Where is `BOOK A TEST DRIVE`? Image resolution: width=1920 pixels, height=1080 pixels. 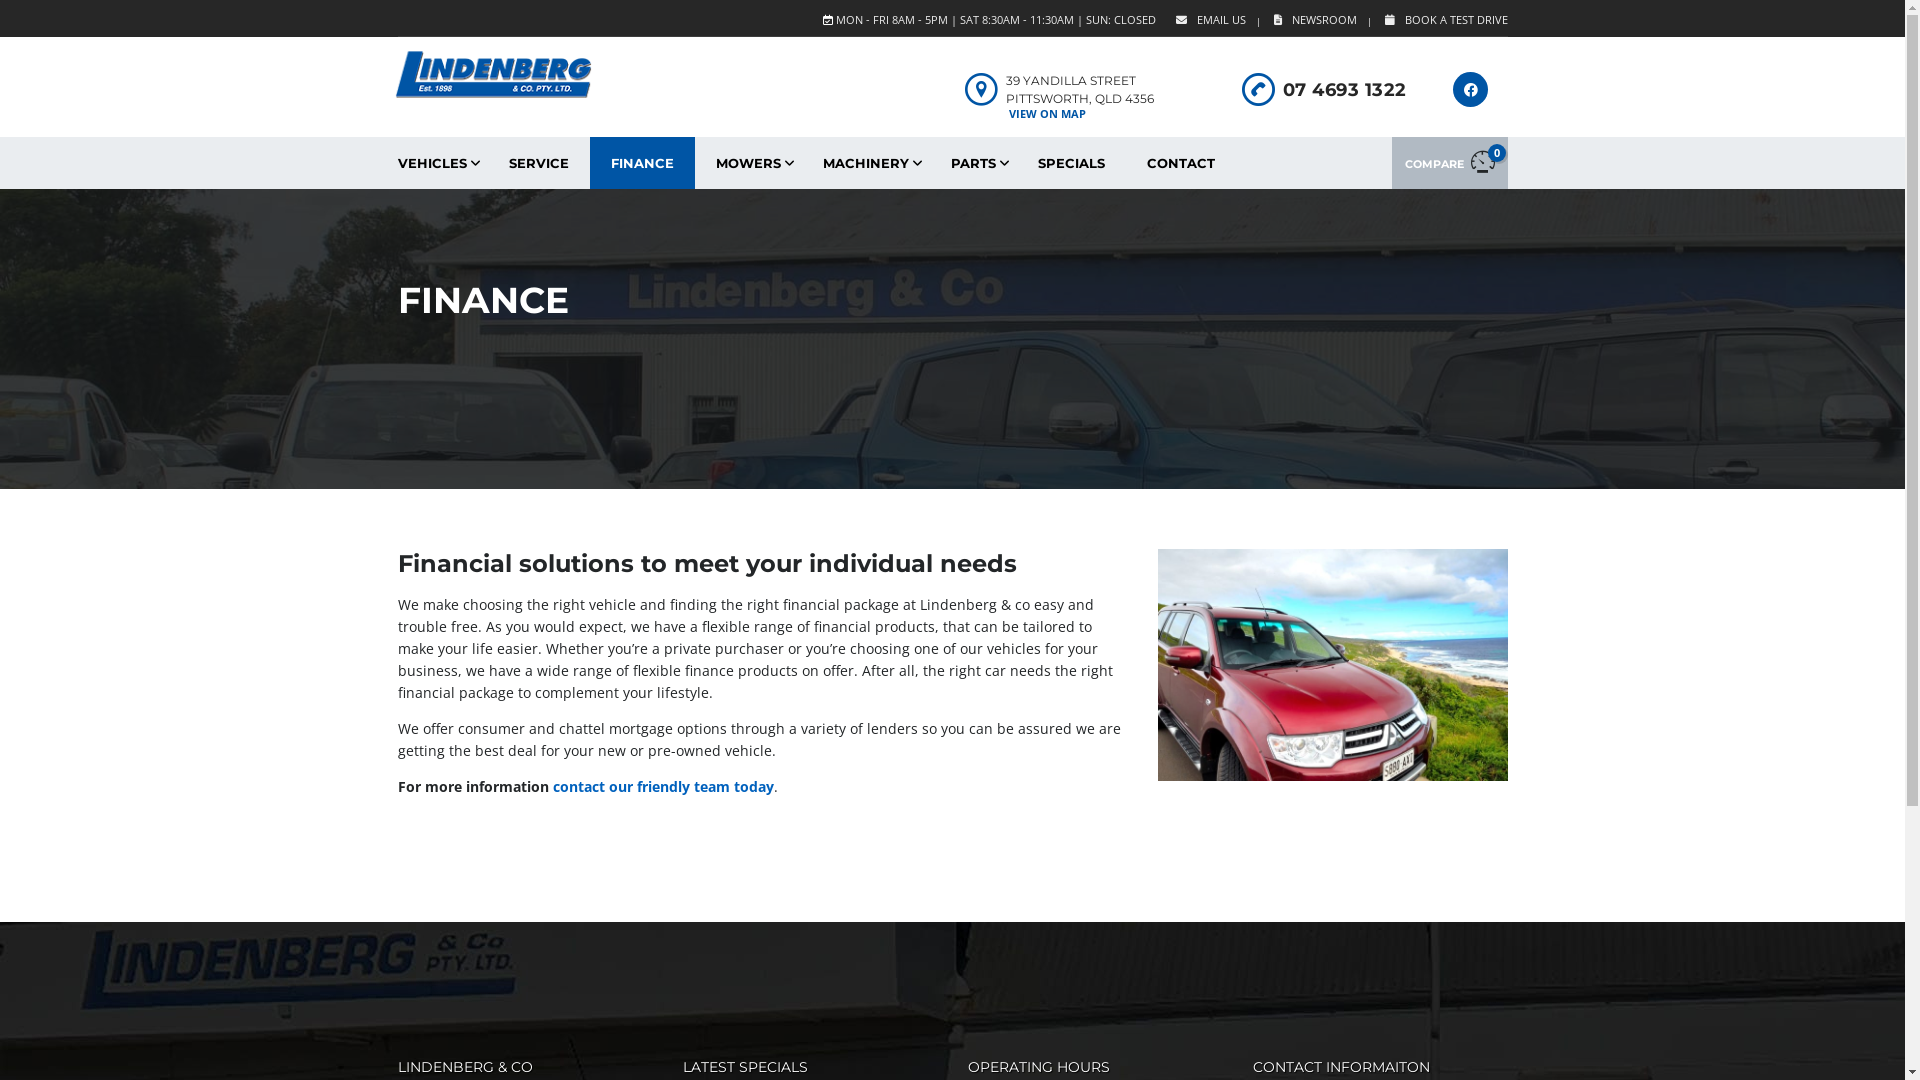 BOOK A TEST DRIVE is located at coordinates (1450, 20).